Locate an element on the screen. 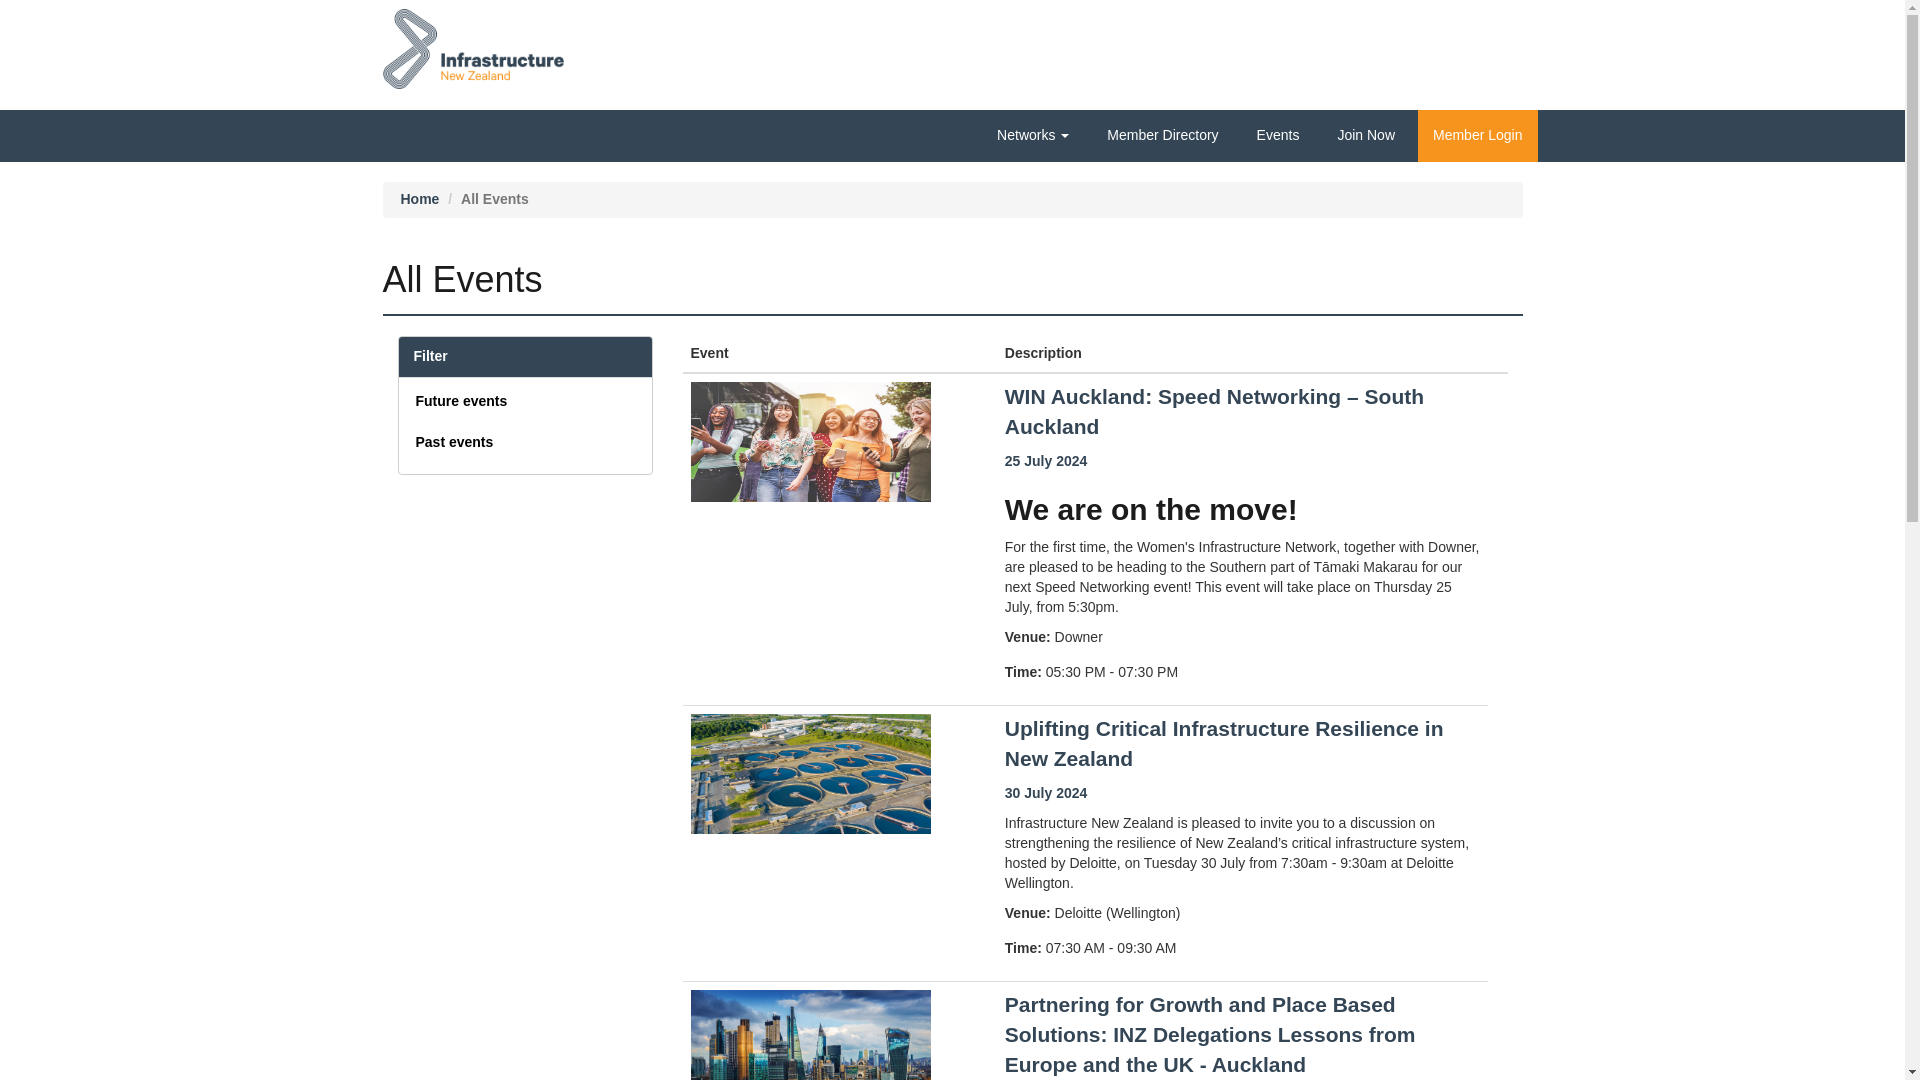 Image resolution: width=1920 pixels, height=1080 pixels. Past events is located at coordinates (454, 442).